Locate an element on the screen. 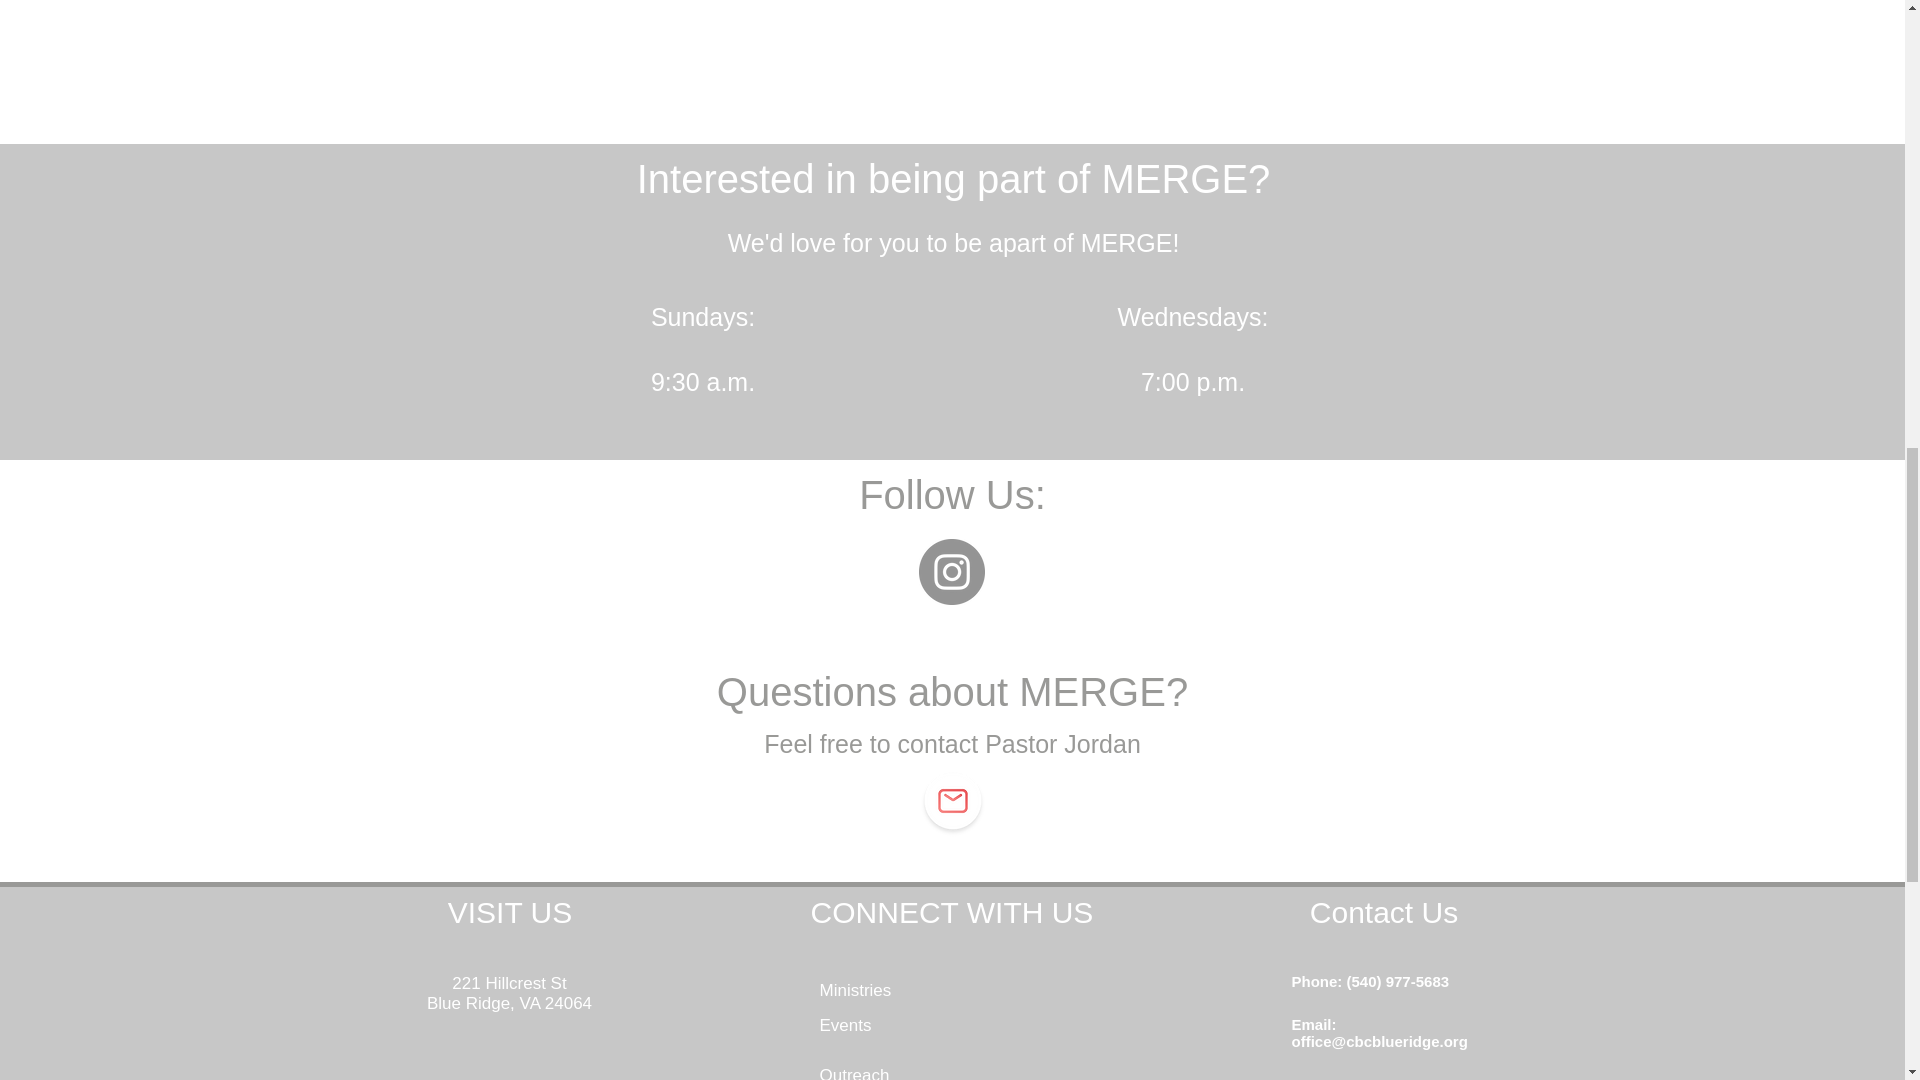  Events is located at coordinates (845, 1025).